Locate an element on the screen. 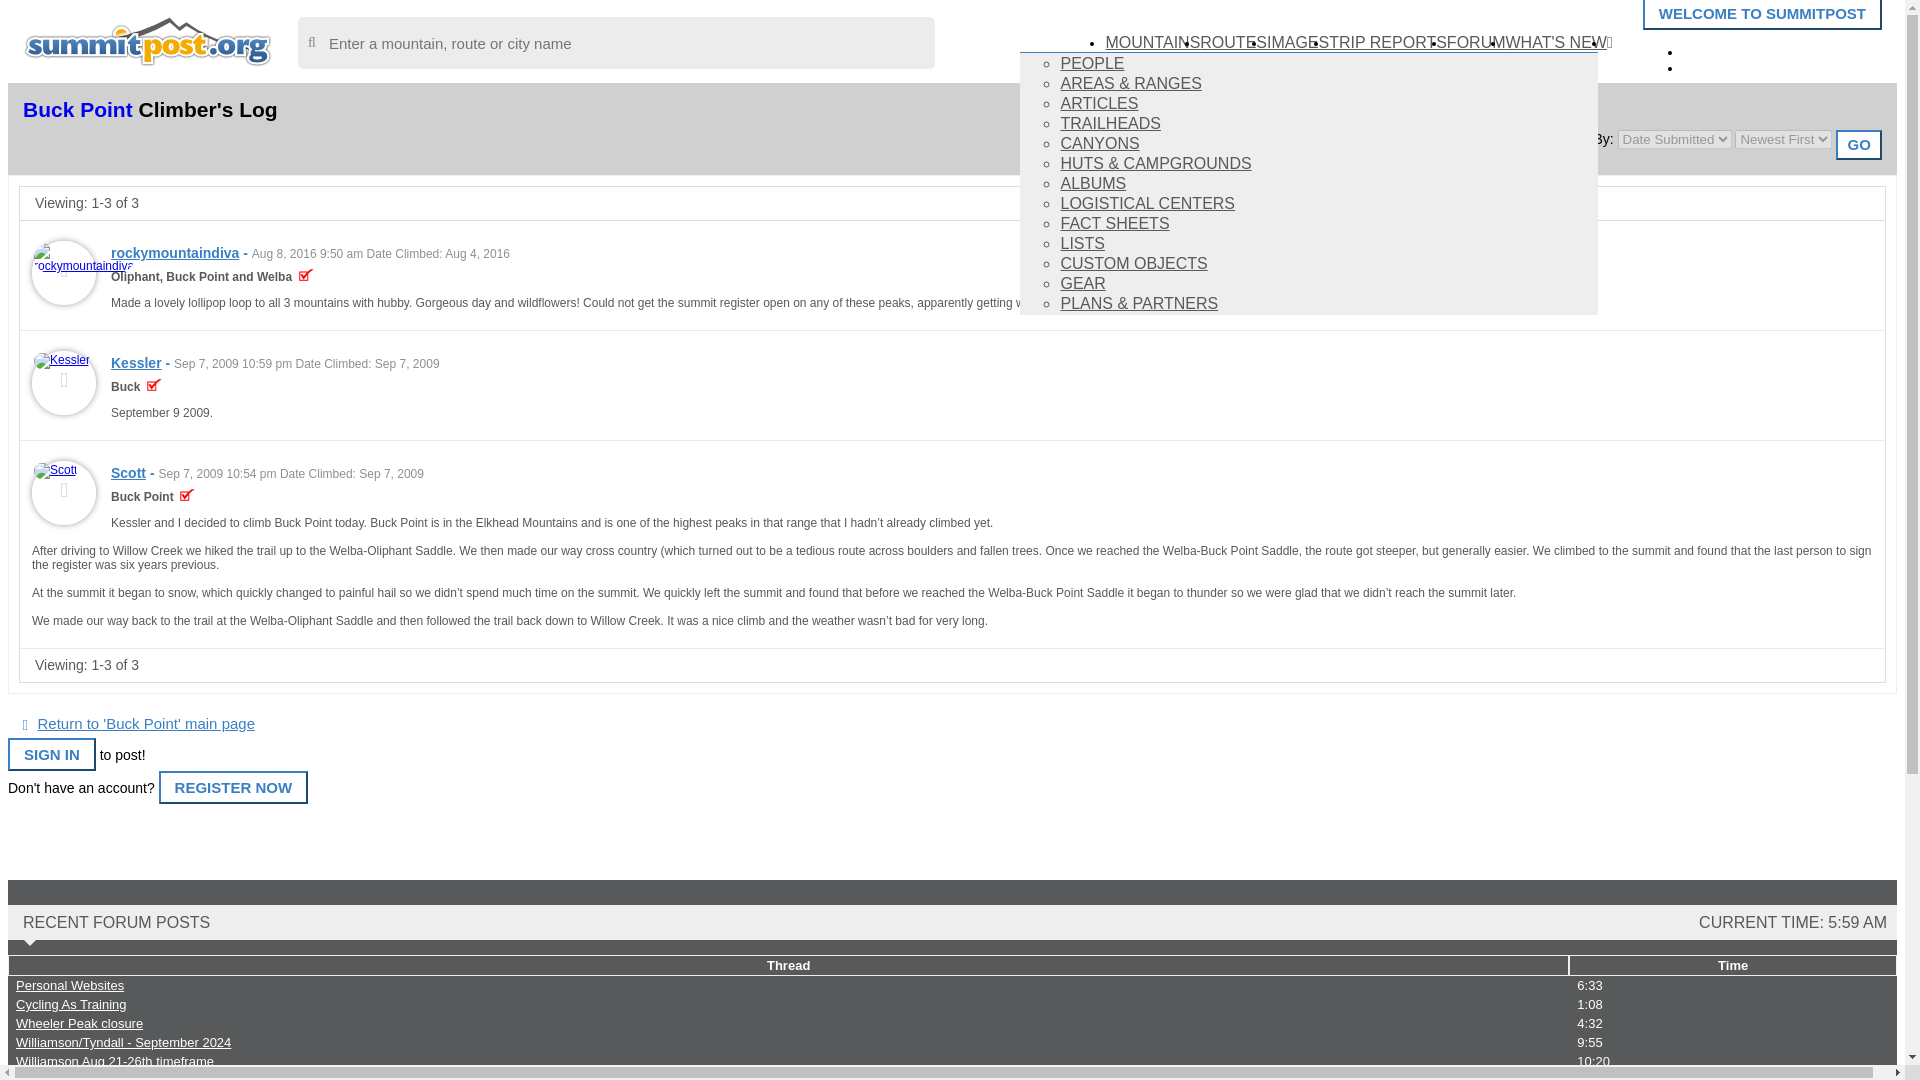 This screenshot has width=1920, height=1080. SIGN IN is located at coordinates (1728, 50).